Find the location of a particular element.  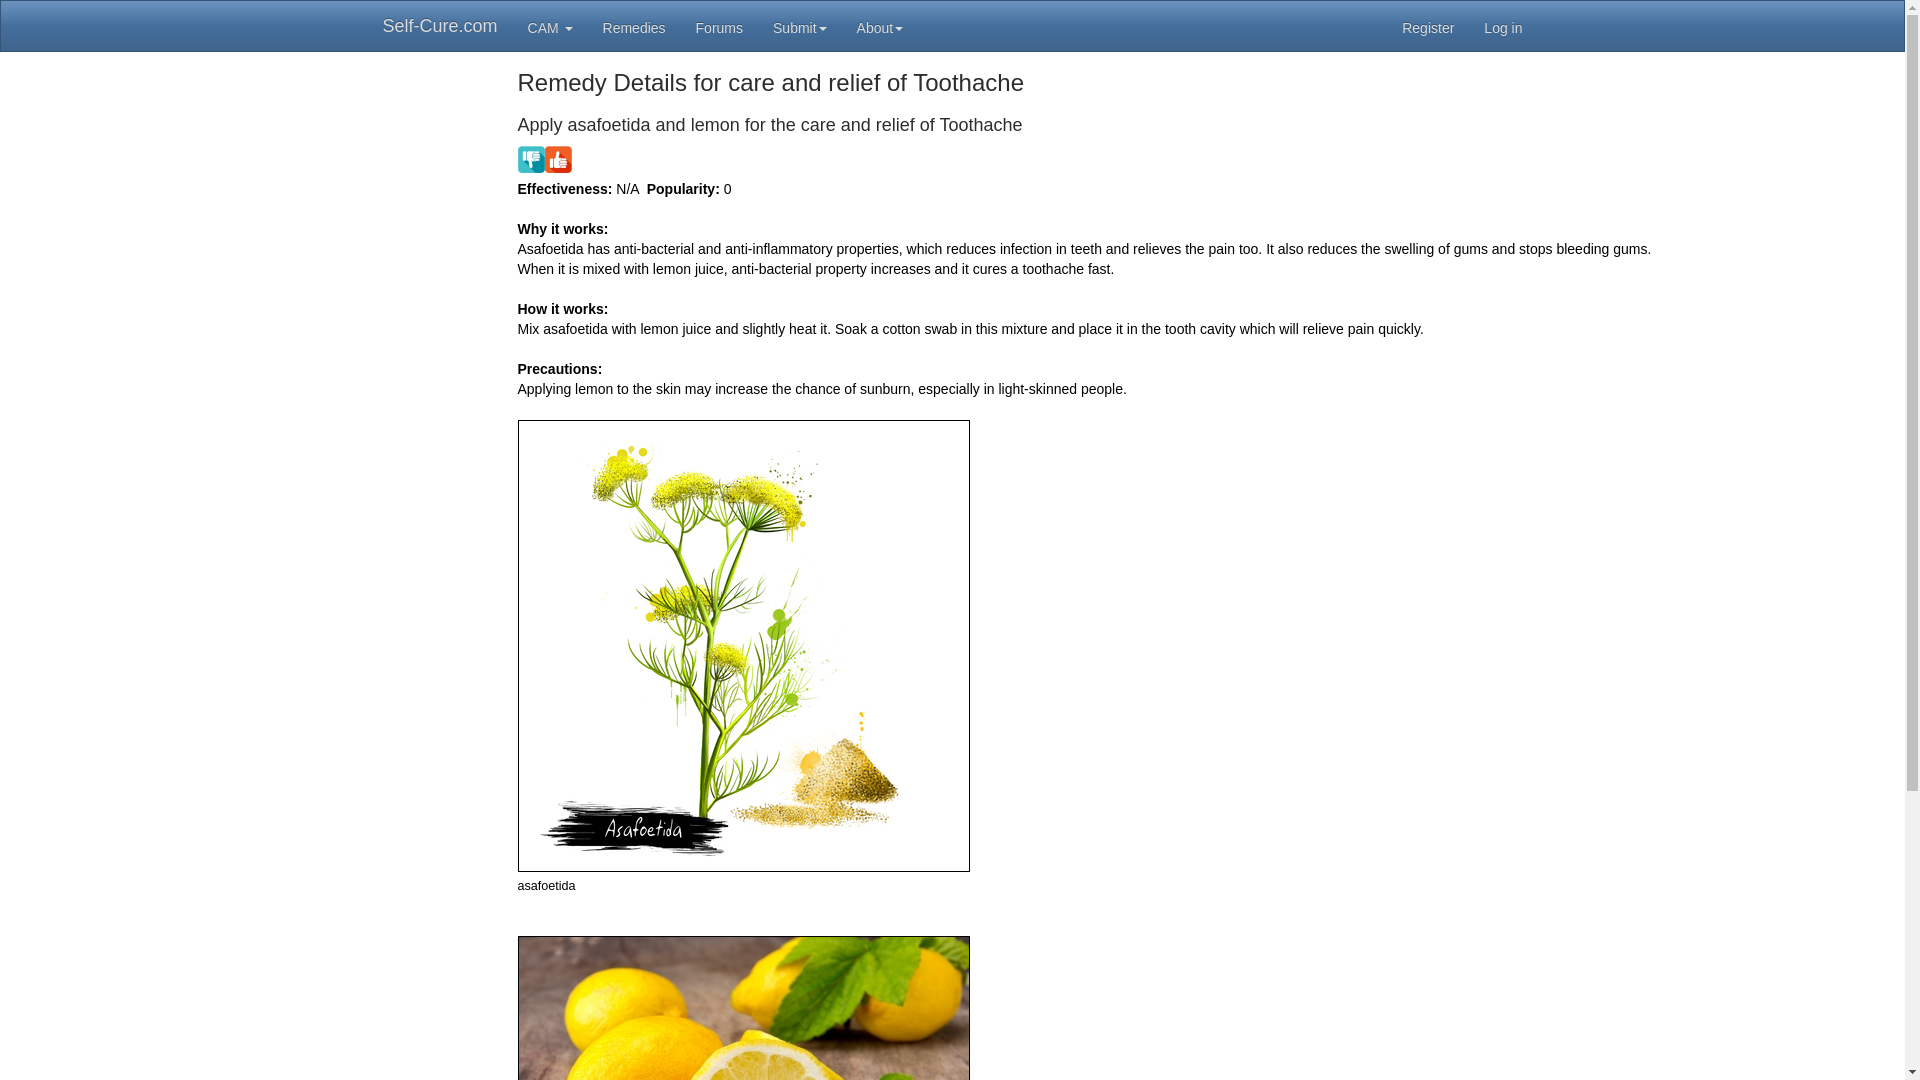

About is located at coordinates (880, 26).